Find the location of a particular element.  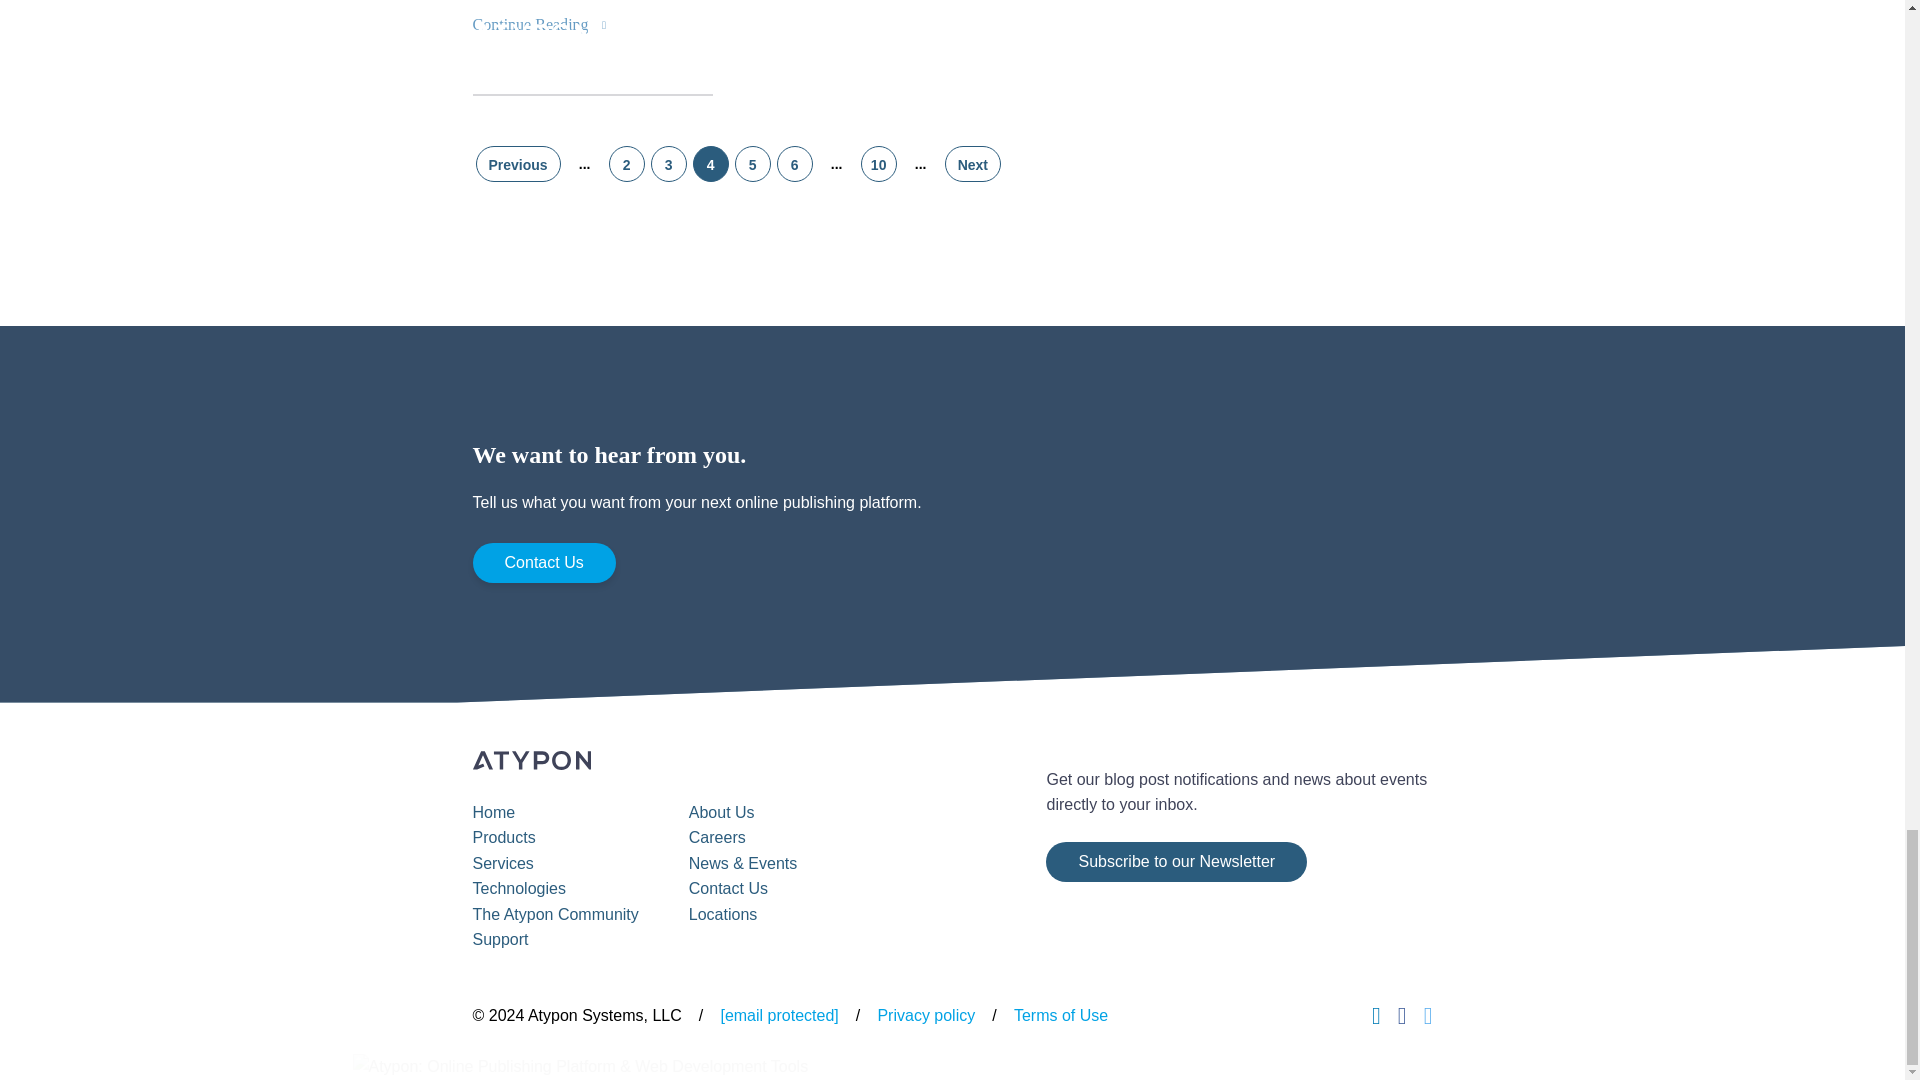

Page 6 is located at coordinates (794, 164).